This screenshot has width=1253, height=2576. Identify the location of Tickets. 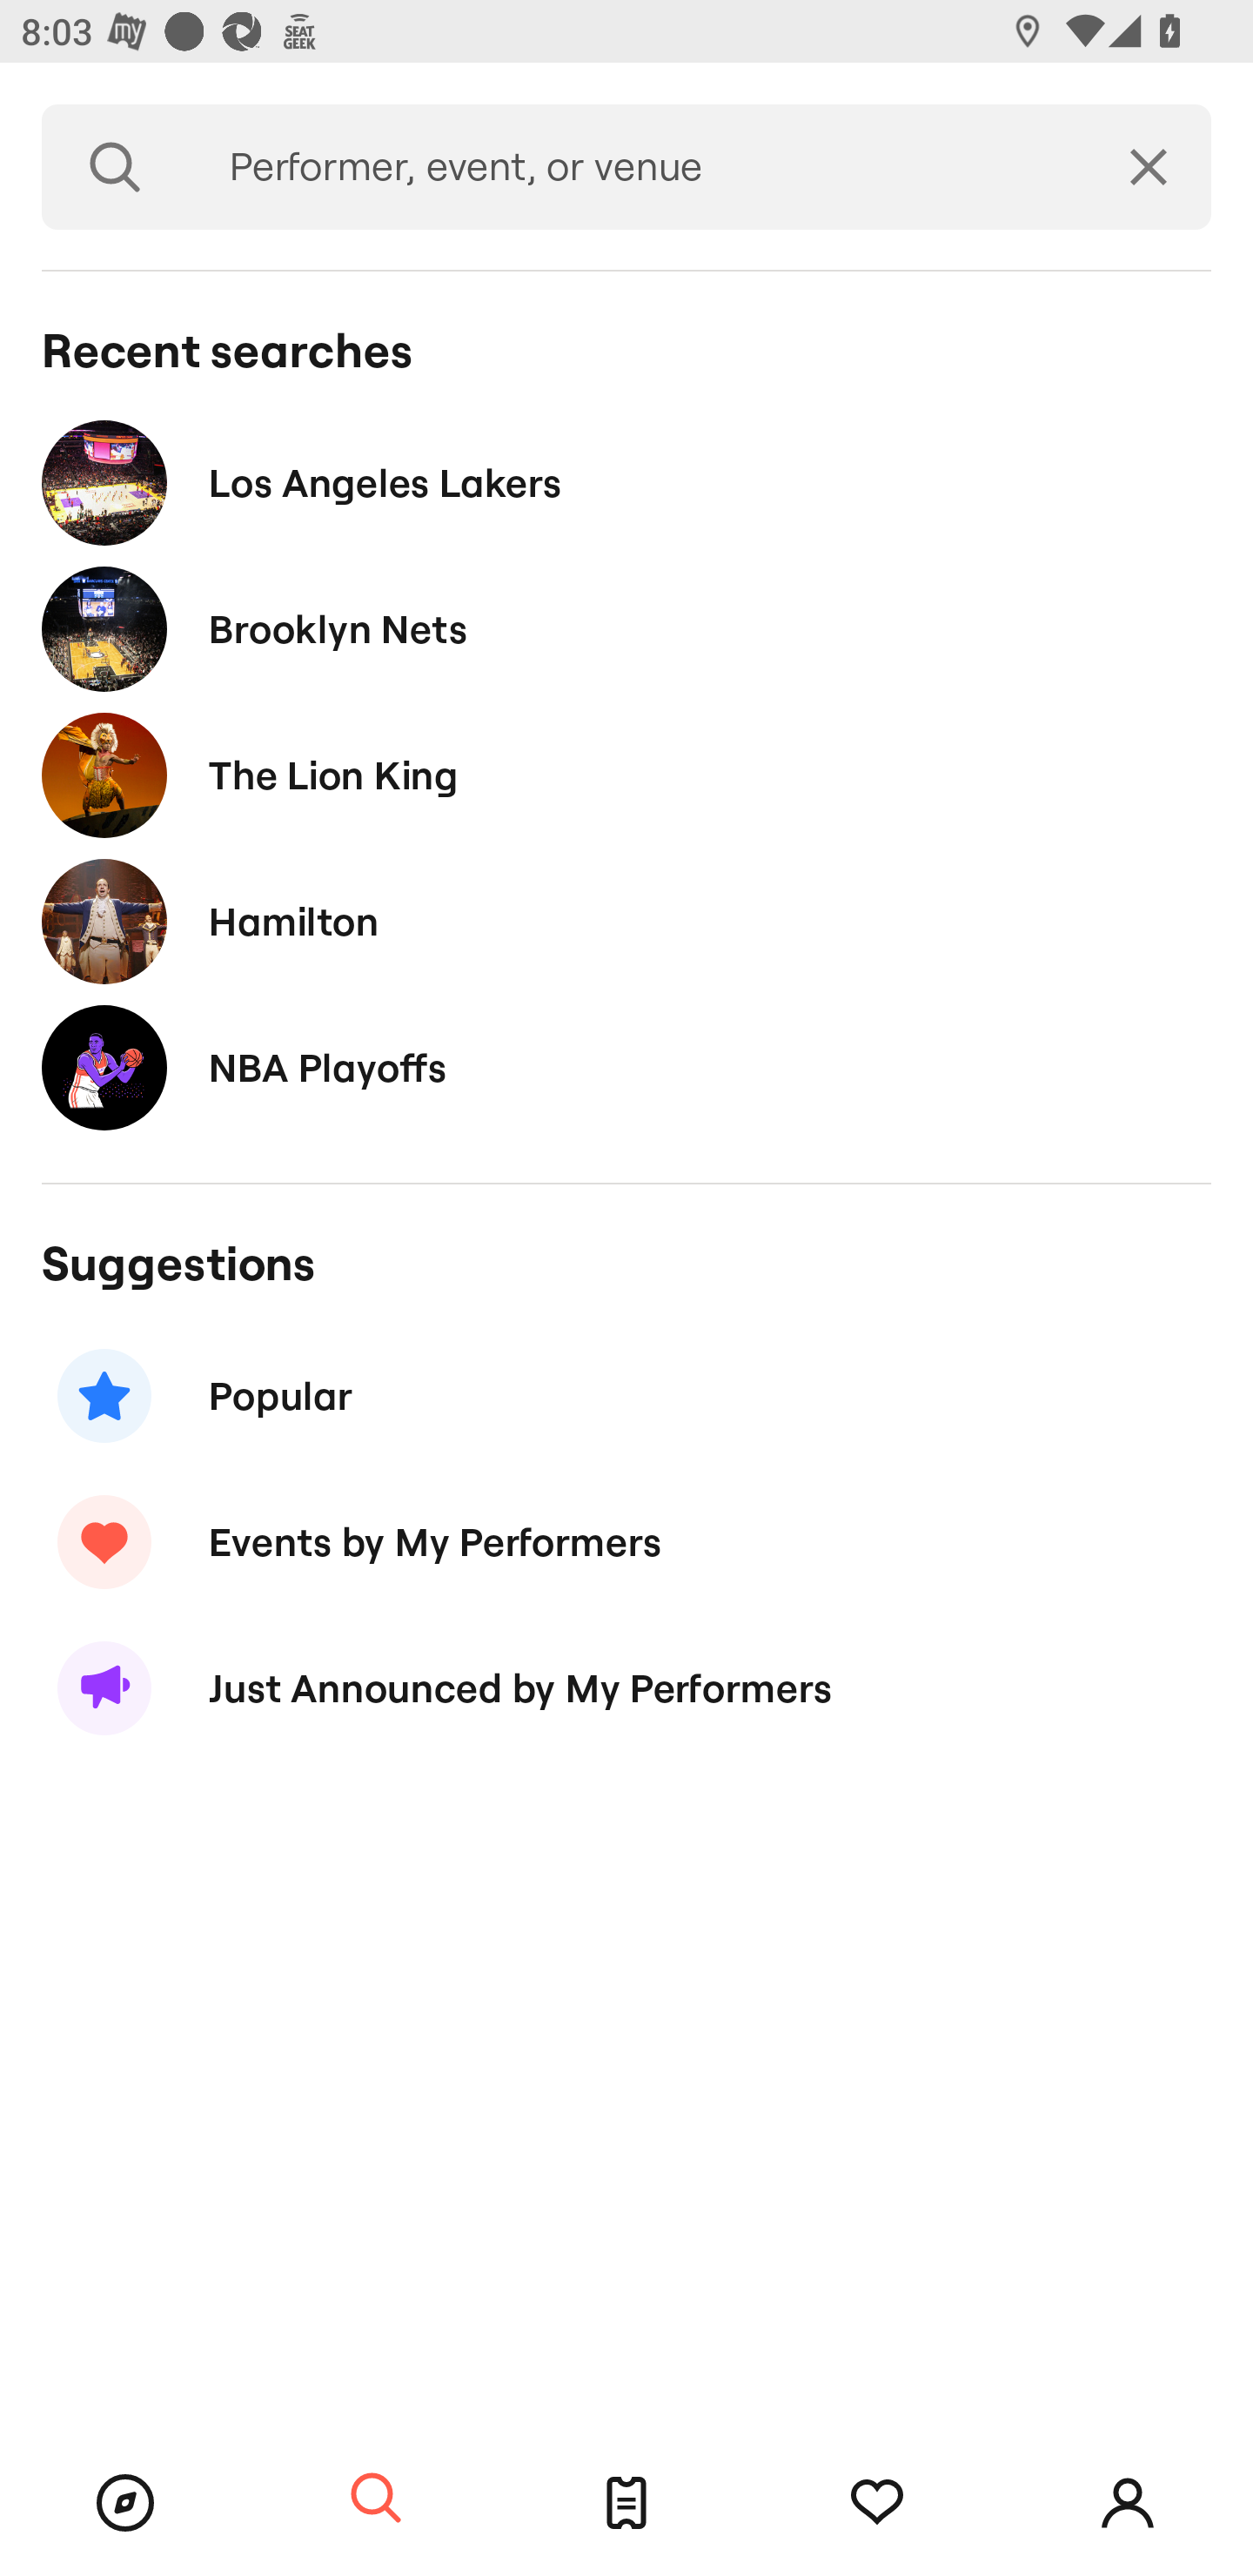
(626, 2503).